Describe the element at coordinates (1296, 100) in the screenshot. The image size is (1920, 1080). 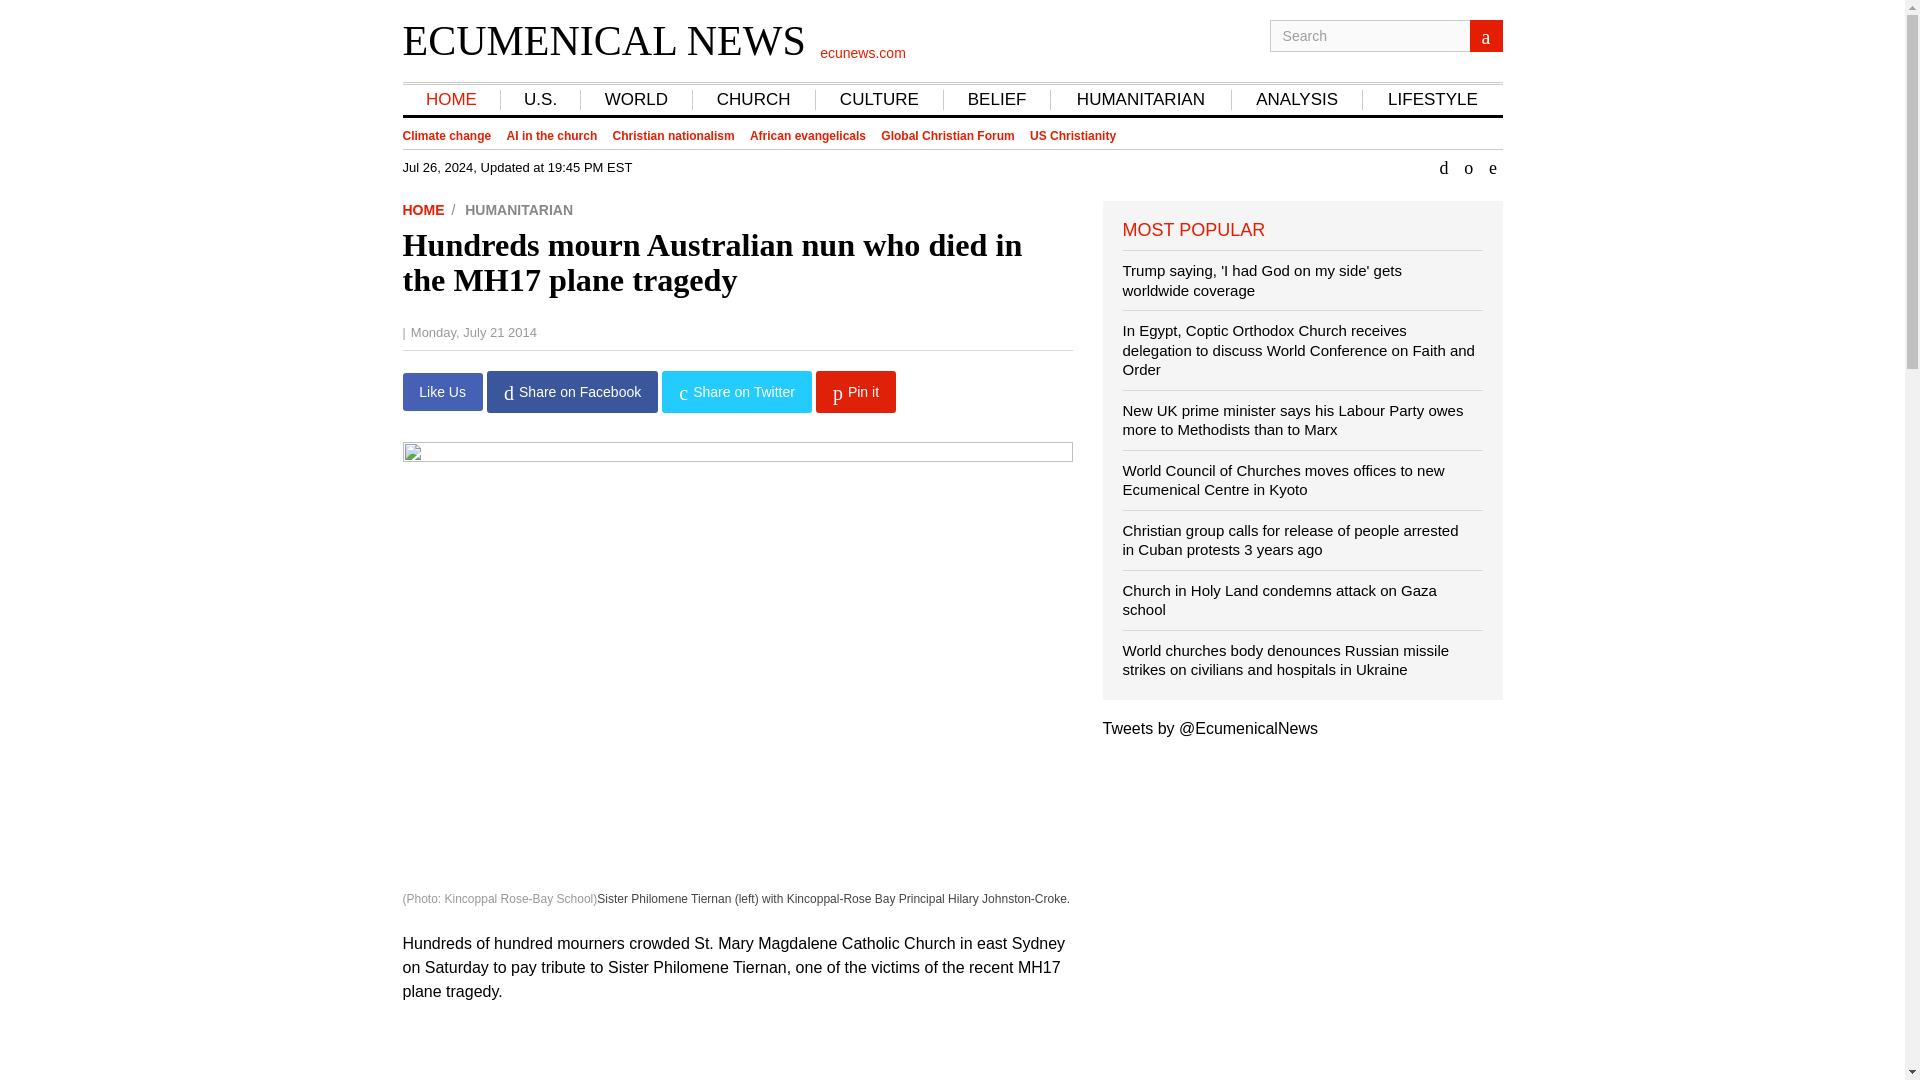
I see `ANALYSIS` at that location.